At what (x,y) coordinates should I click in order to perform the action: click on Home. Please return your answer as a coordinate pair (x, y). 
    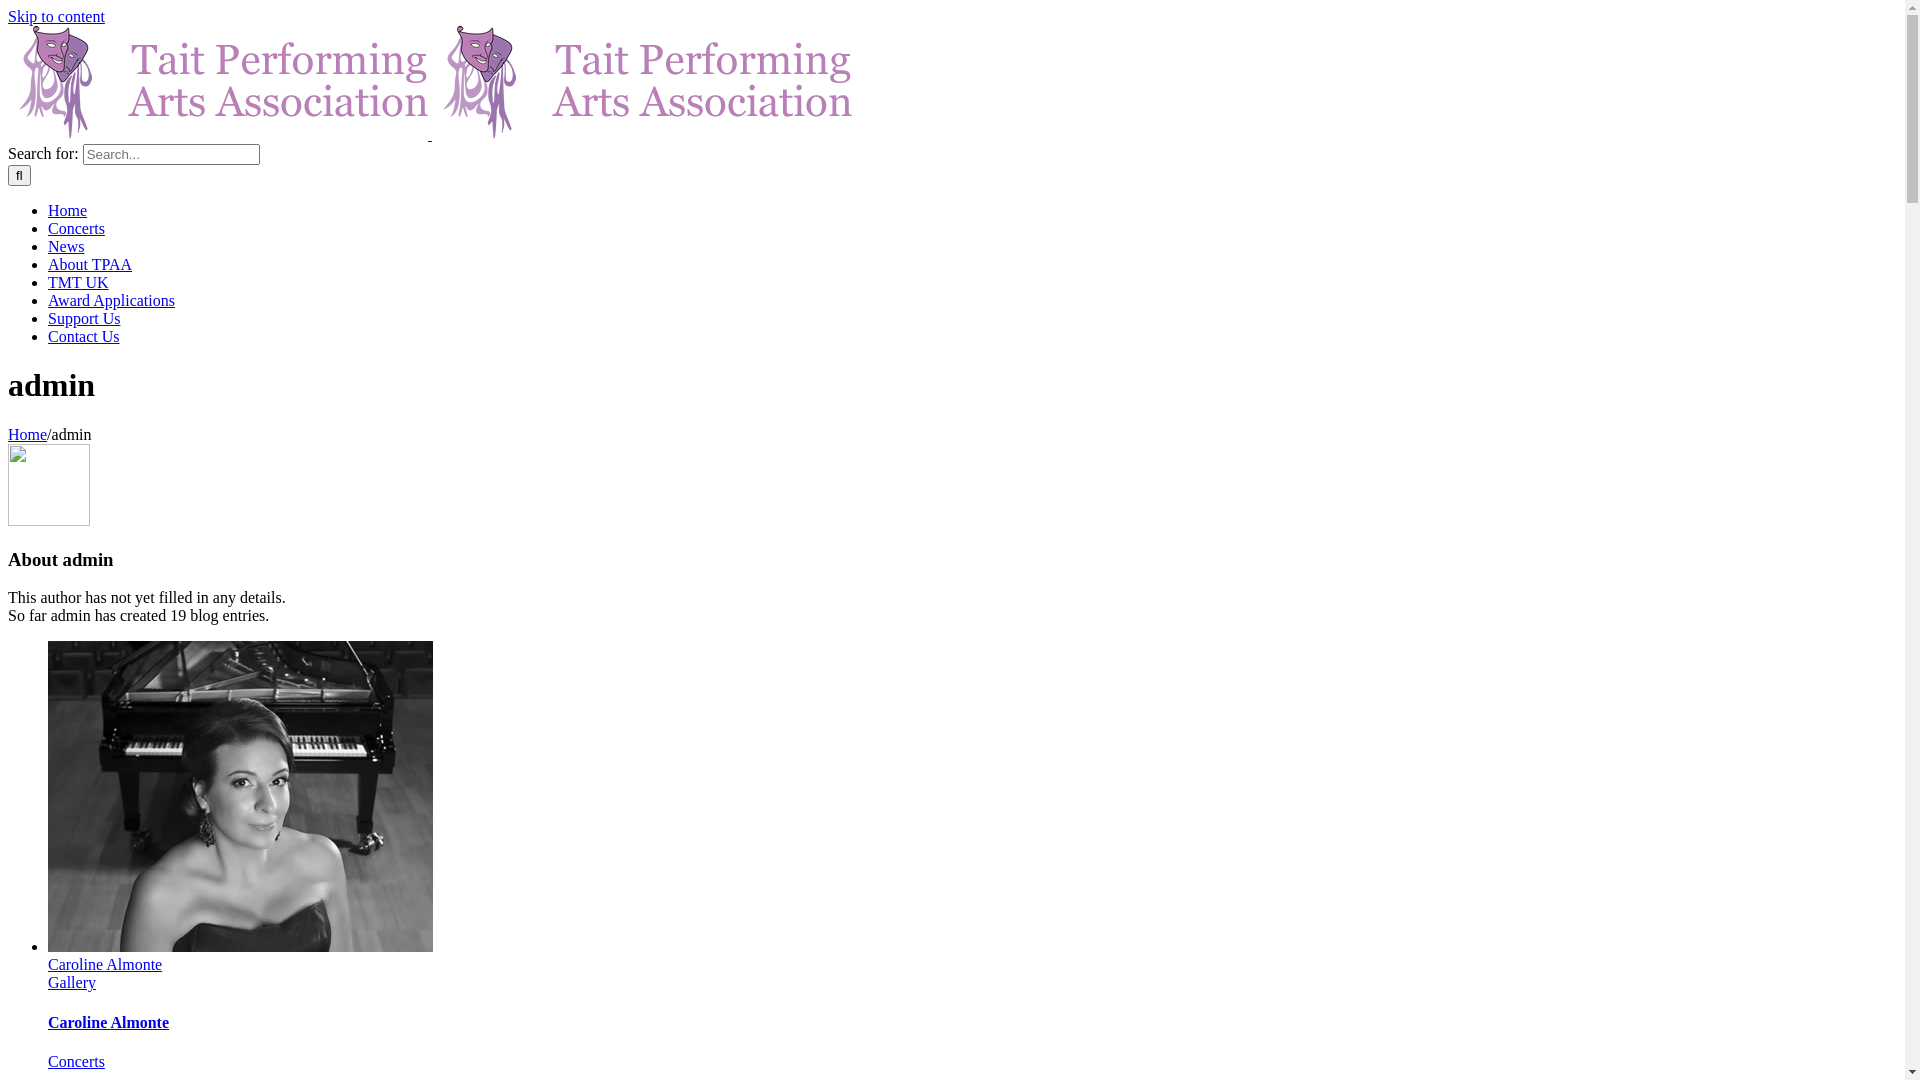
    Looking at the image, I should click on (68, 210).